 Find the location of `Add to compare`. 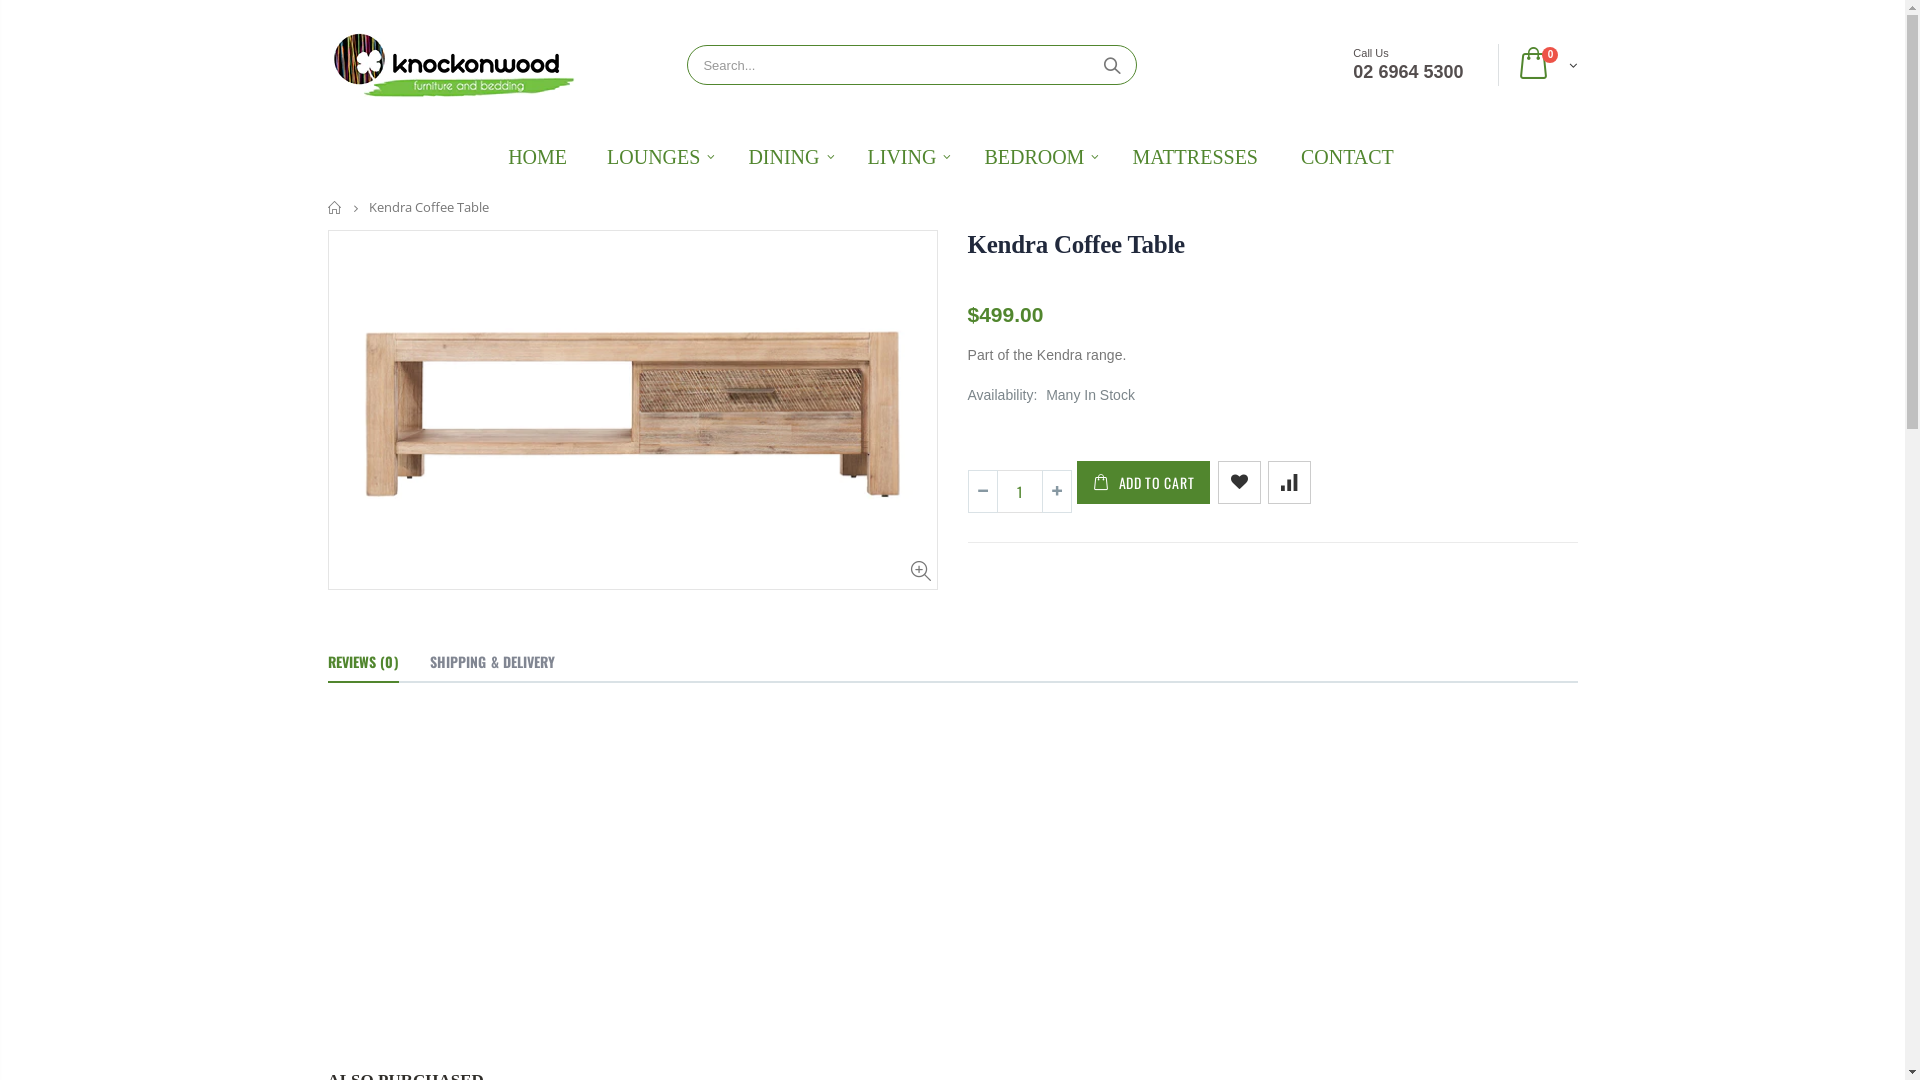

Add to compare is located at coordinates (1290, 482).